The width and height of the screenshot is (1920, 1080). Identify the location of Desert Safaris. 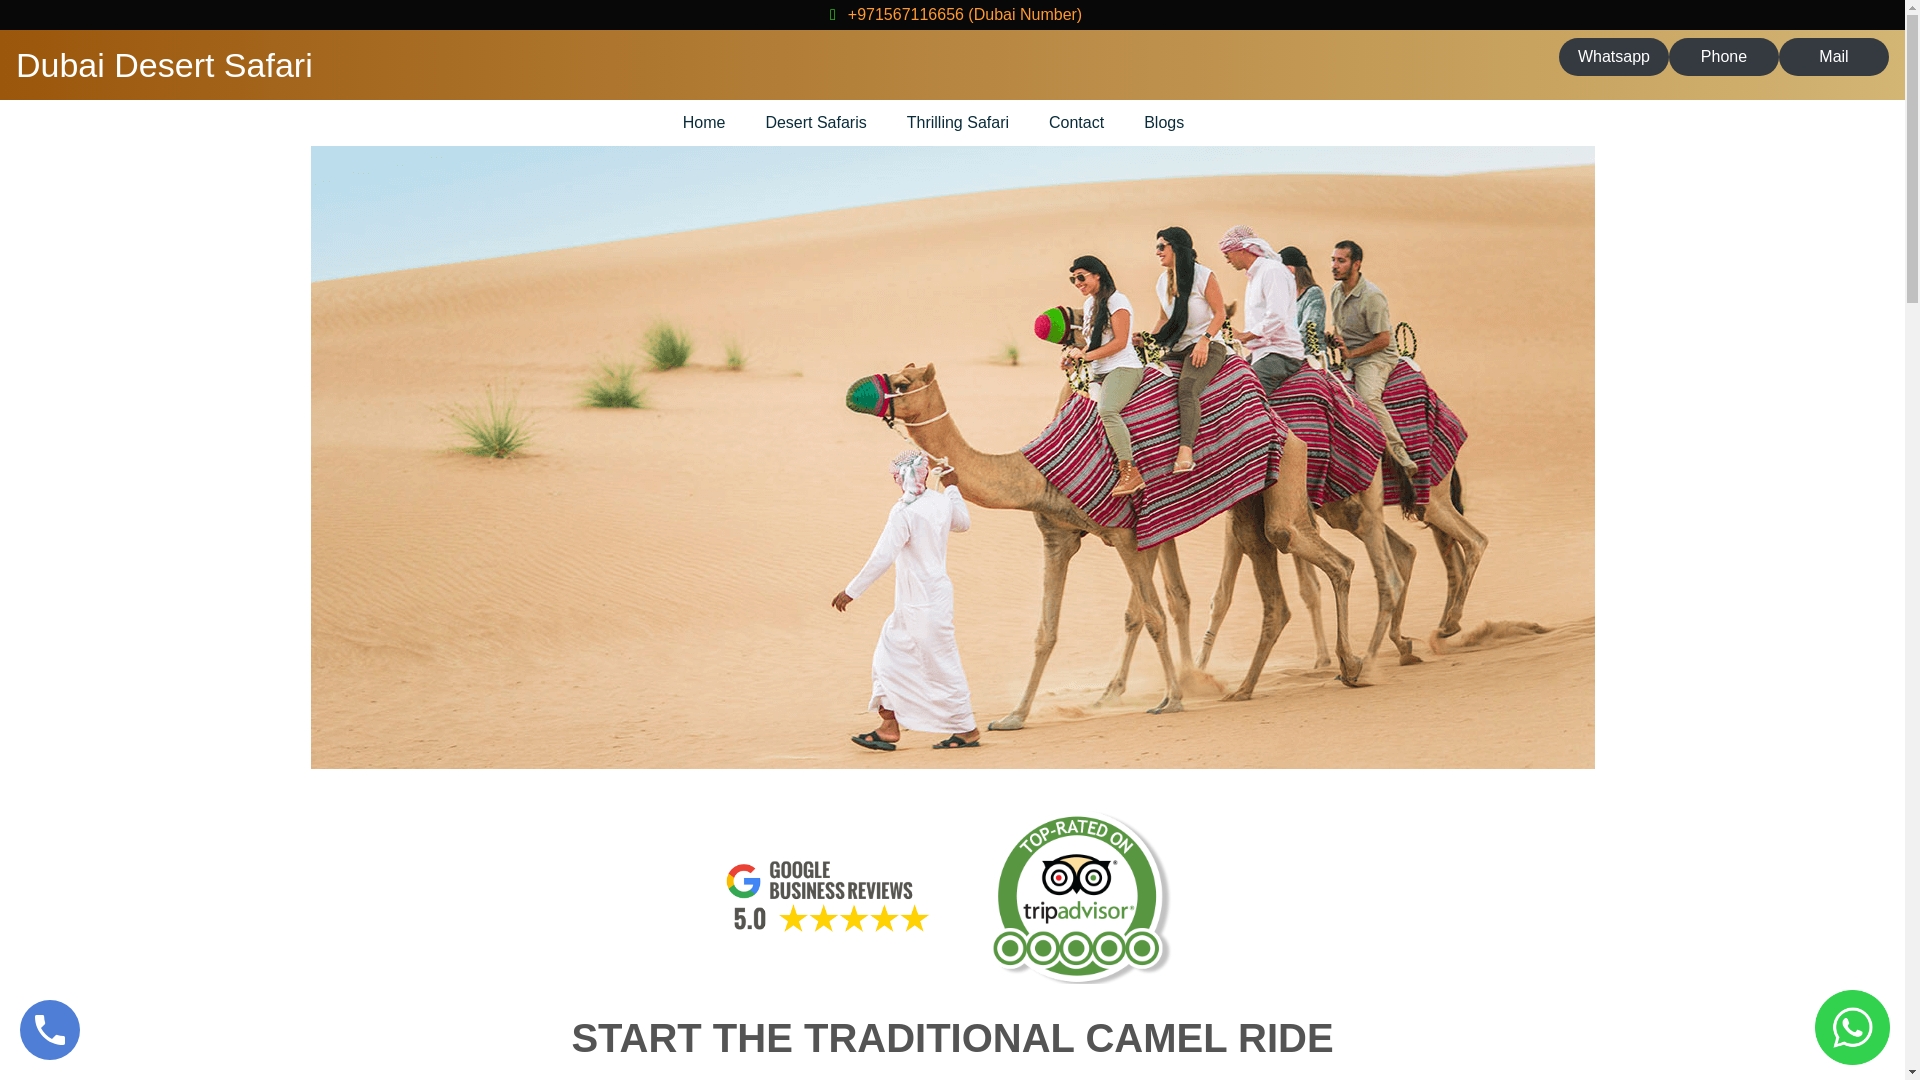
(814, 122).